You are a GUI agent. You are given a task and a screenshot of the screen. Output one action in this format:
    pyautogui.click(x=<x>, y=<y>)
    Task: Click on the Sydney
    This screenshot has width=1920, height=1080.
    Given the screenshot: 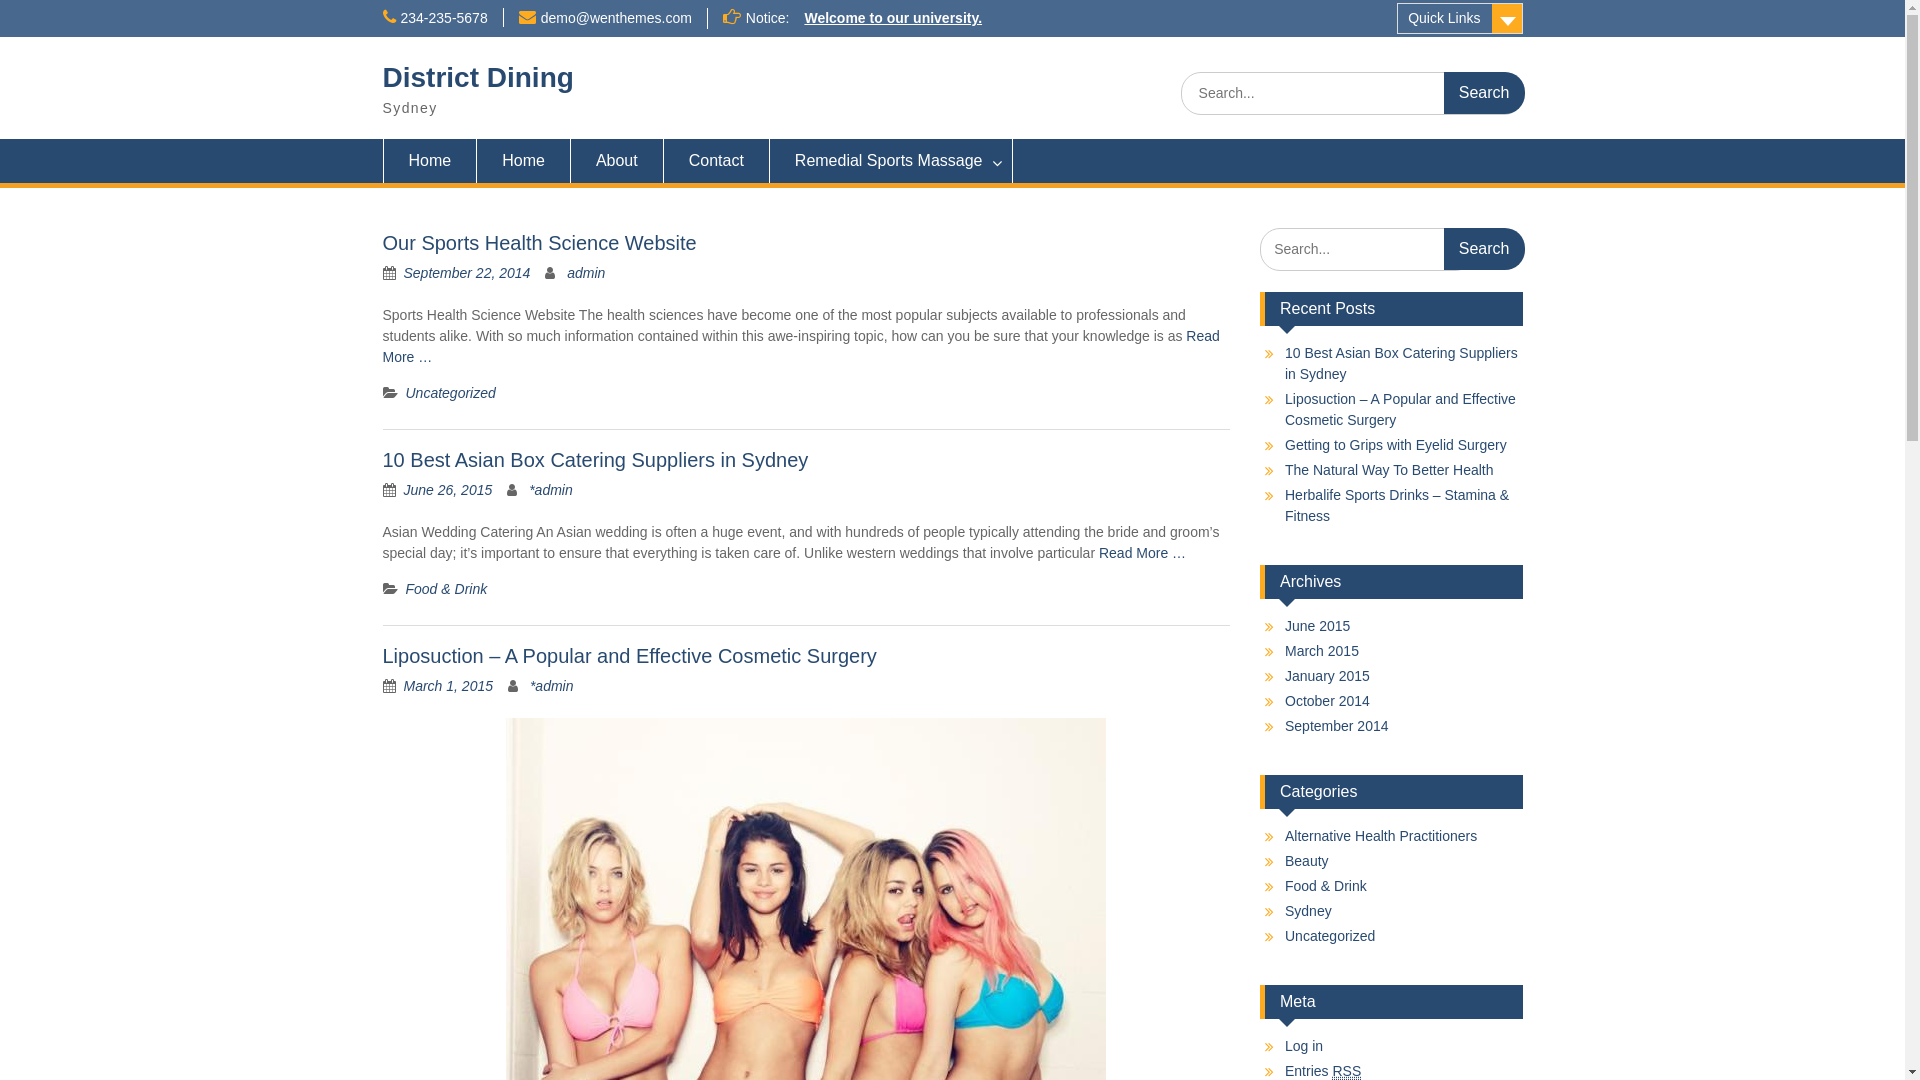 What is the action you would take?
    pyautogui.click(x=1308, y=911)
    